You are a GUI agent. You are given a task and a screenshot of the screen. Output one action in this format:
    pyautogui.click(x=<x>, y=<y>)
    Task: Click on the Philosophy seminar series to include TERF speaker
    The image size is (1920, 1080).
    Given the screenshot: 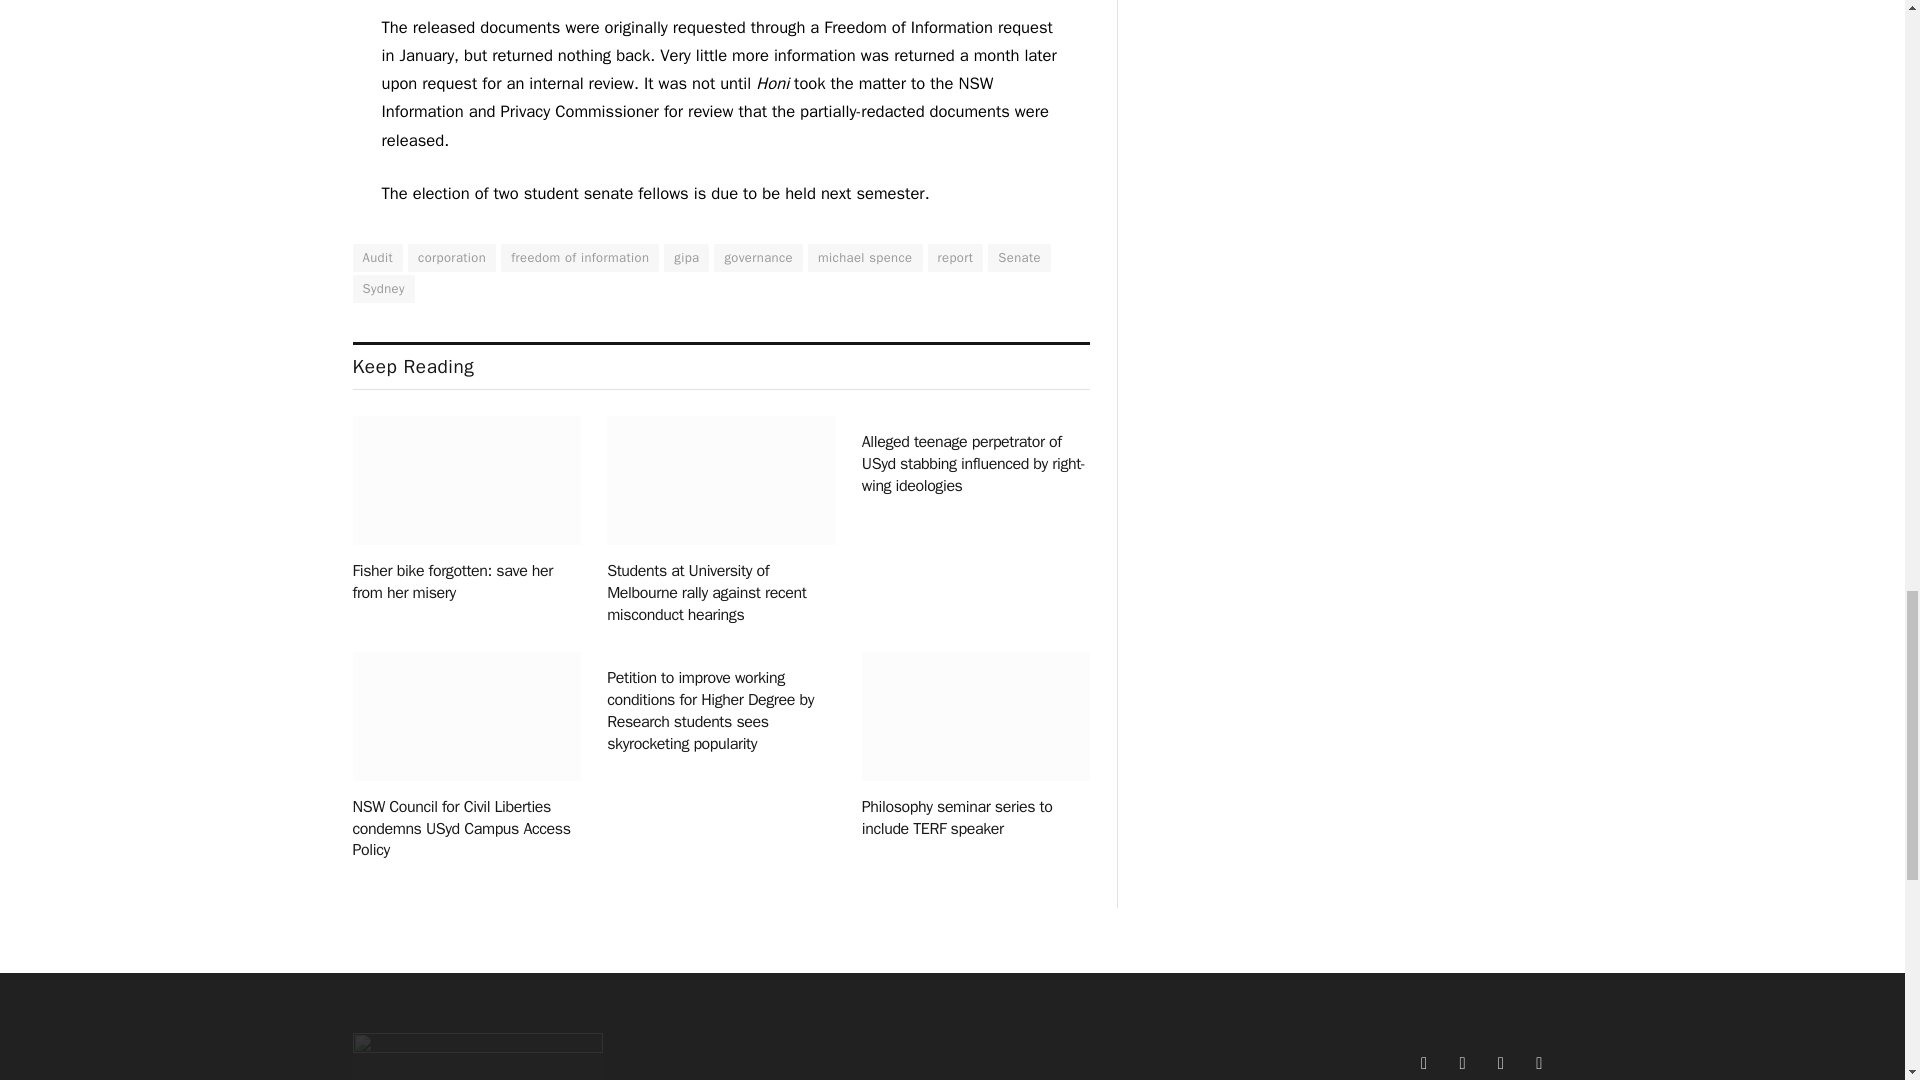 What is the action you would take?
    pyautogui.click(x=976, y=716)
    